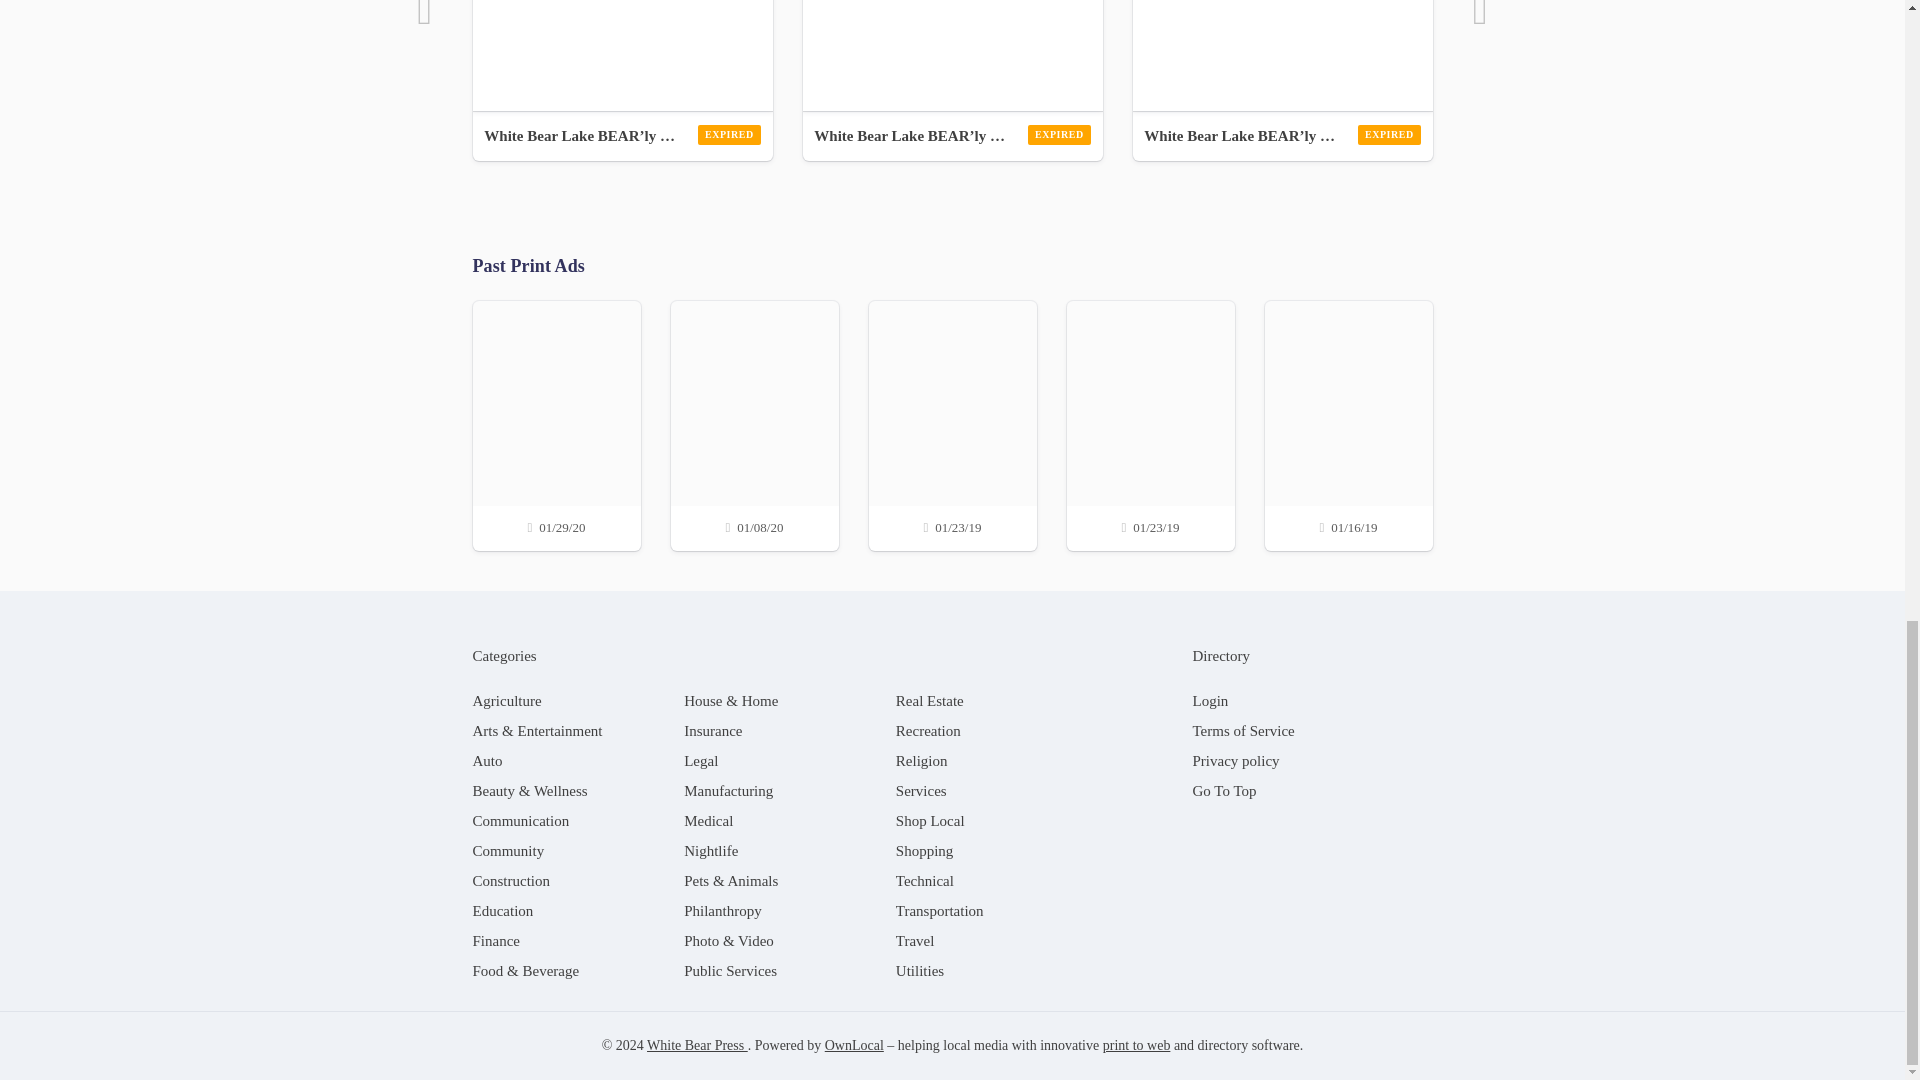 Image resolution: width=1920 pixels, height=1080 pixels. Describe the element at coordinates (622, 56) in the screenshot. I see `Origami Widget Number: 812311` at that location.